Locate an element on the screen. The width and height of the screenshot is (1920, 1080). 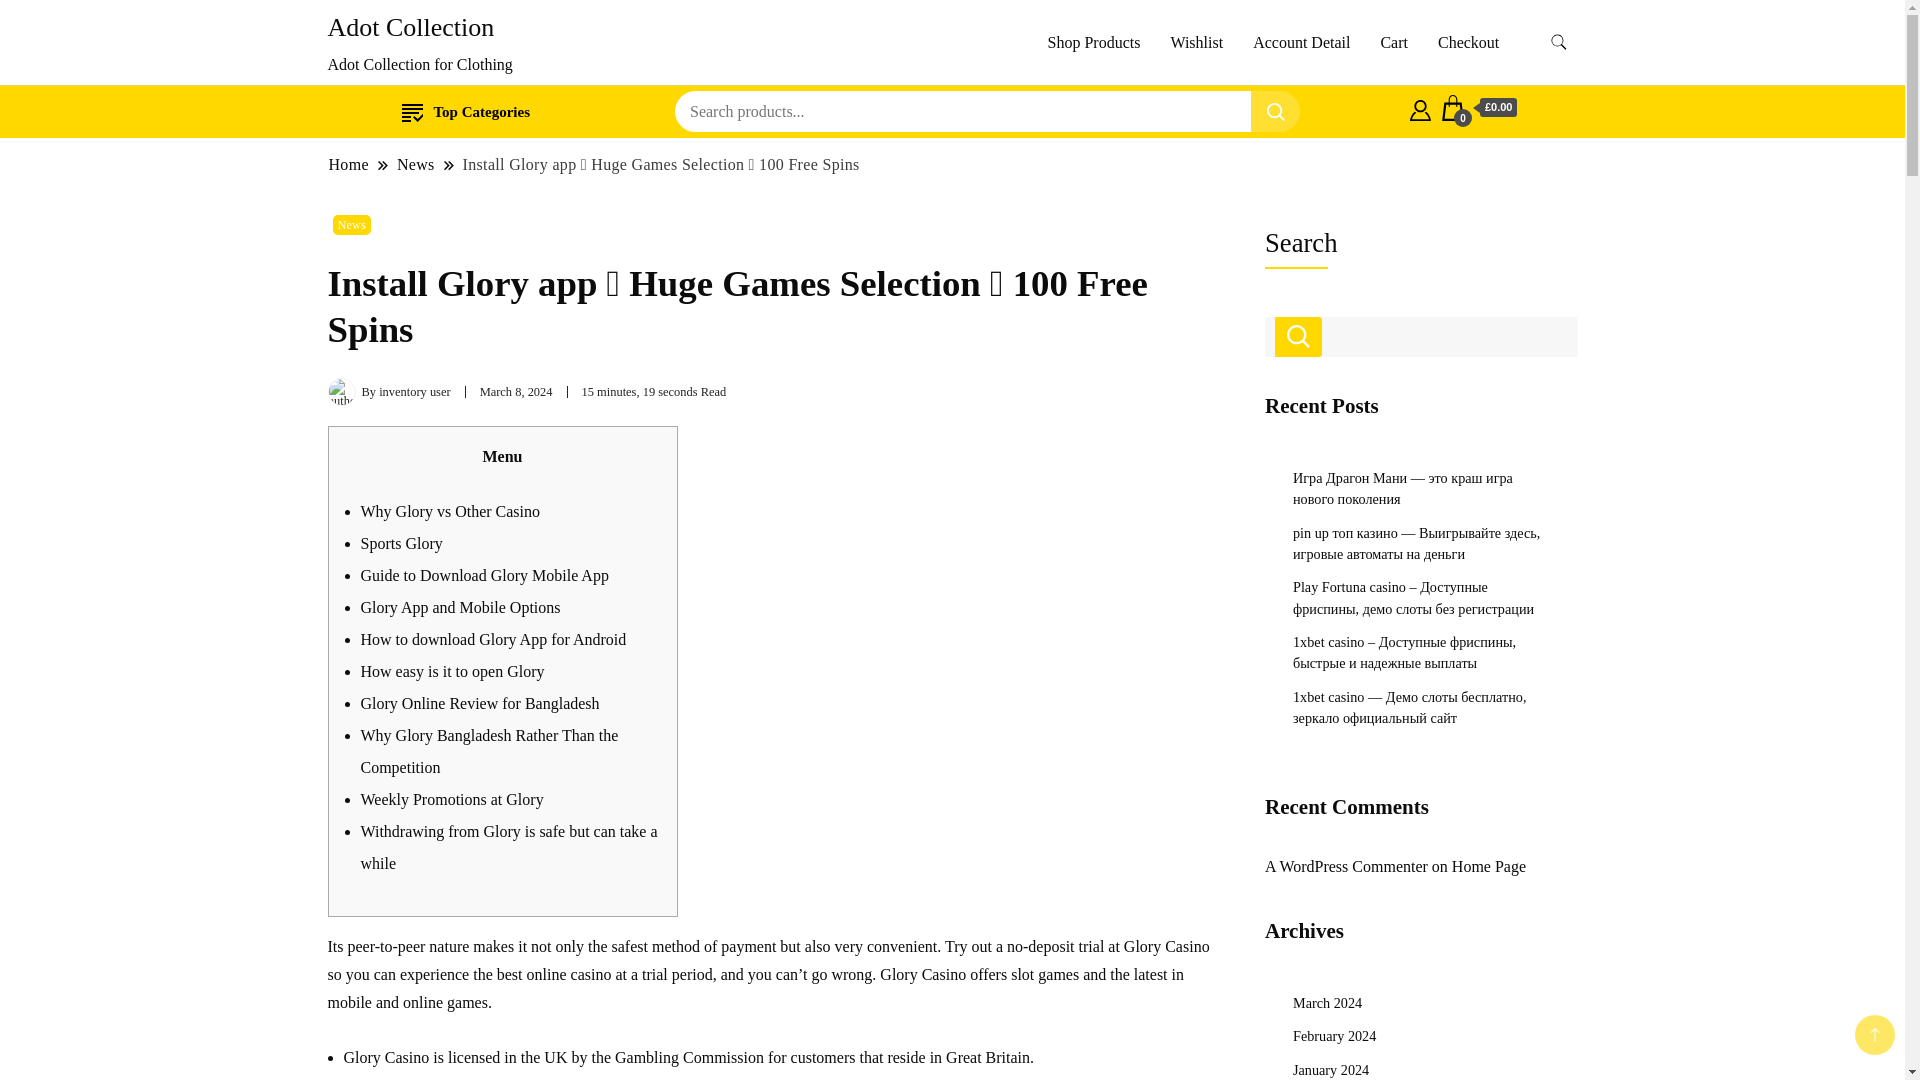
News is located at coordinates (351, 224).